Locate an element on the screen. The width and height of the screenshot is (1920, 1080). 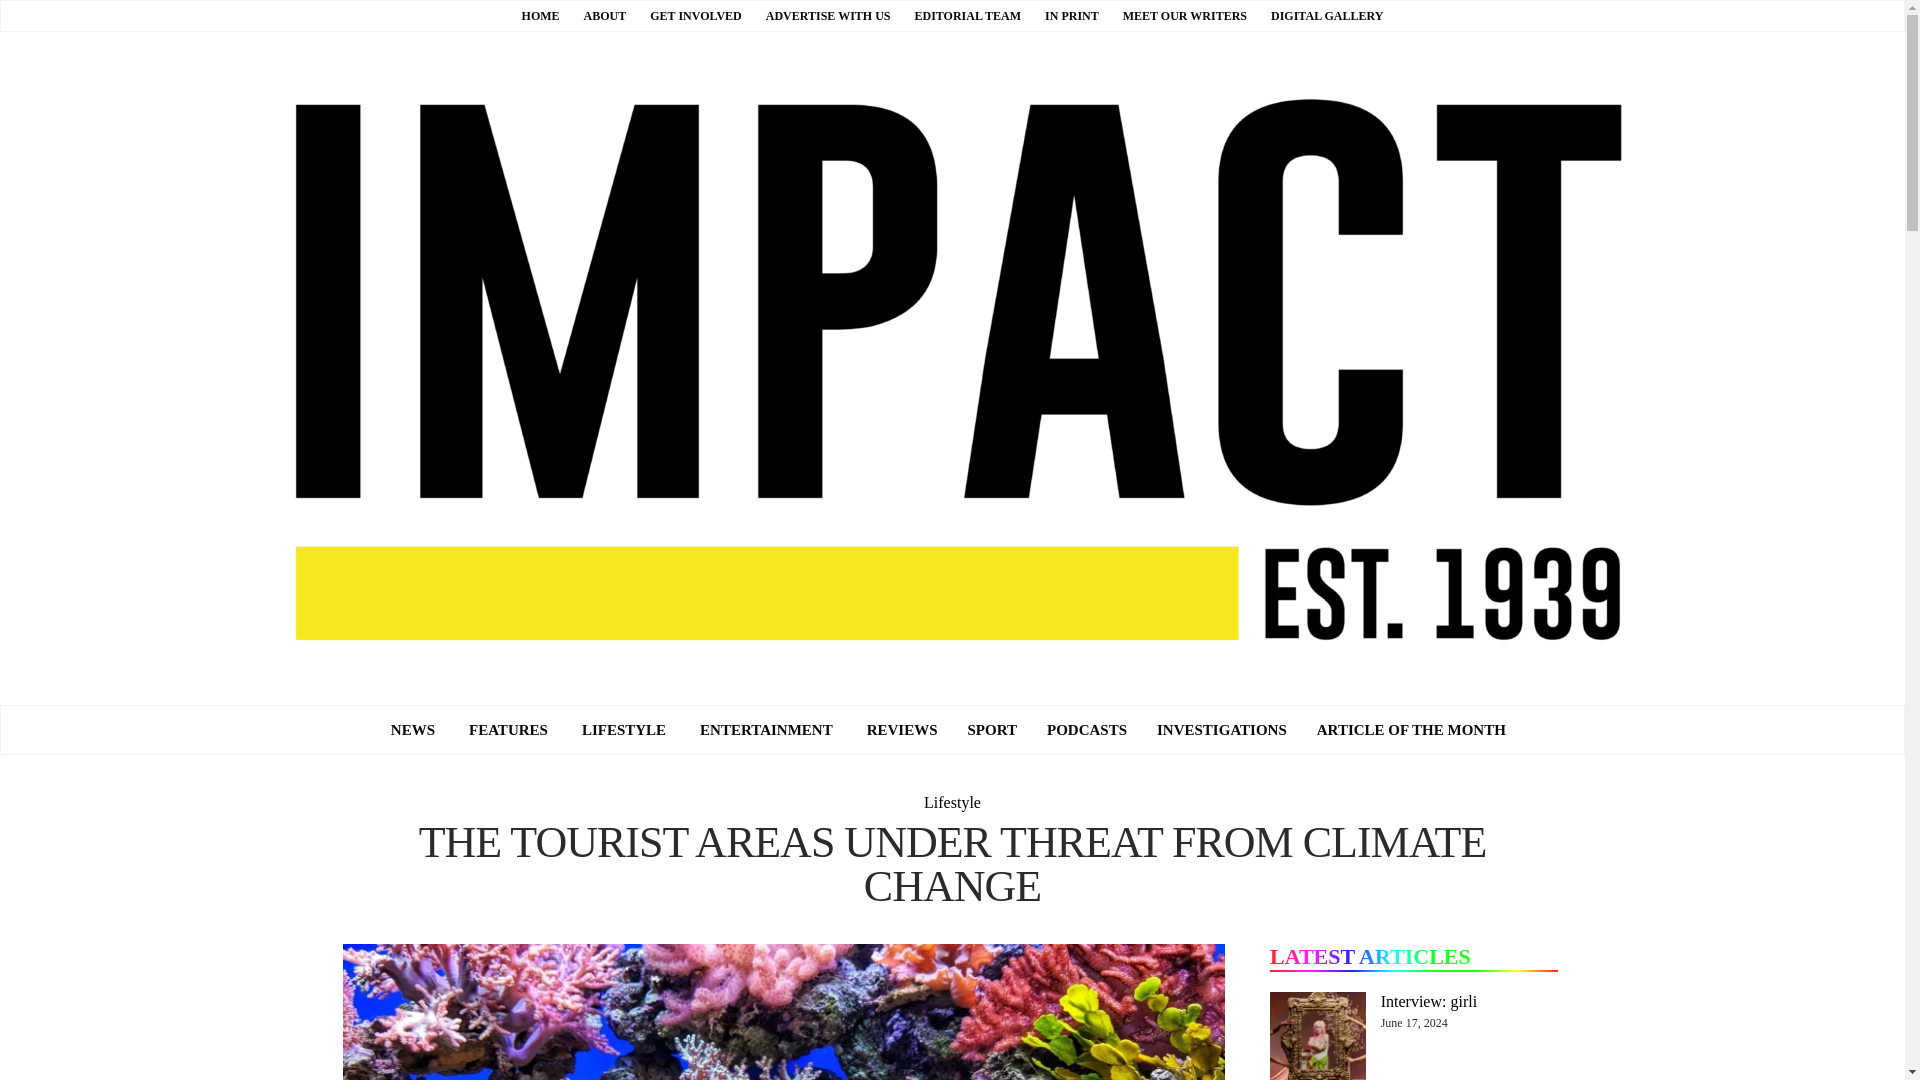
News is located at coordinates (412, 730).